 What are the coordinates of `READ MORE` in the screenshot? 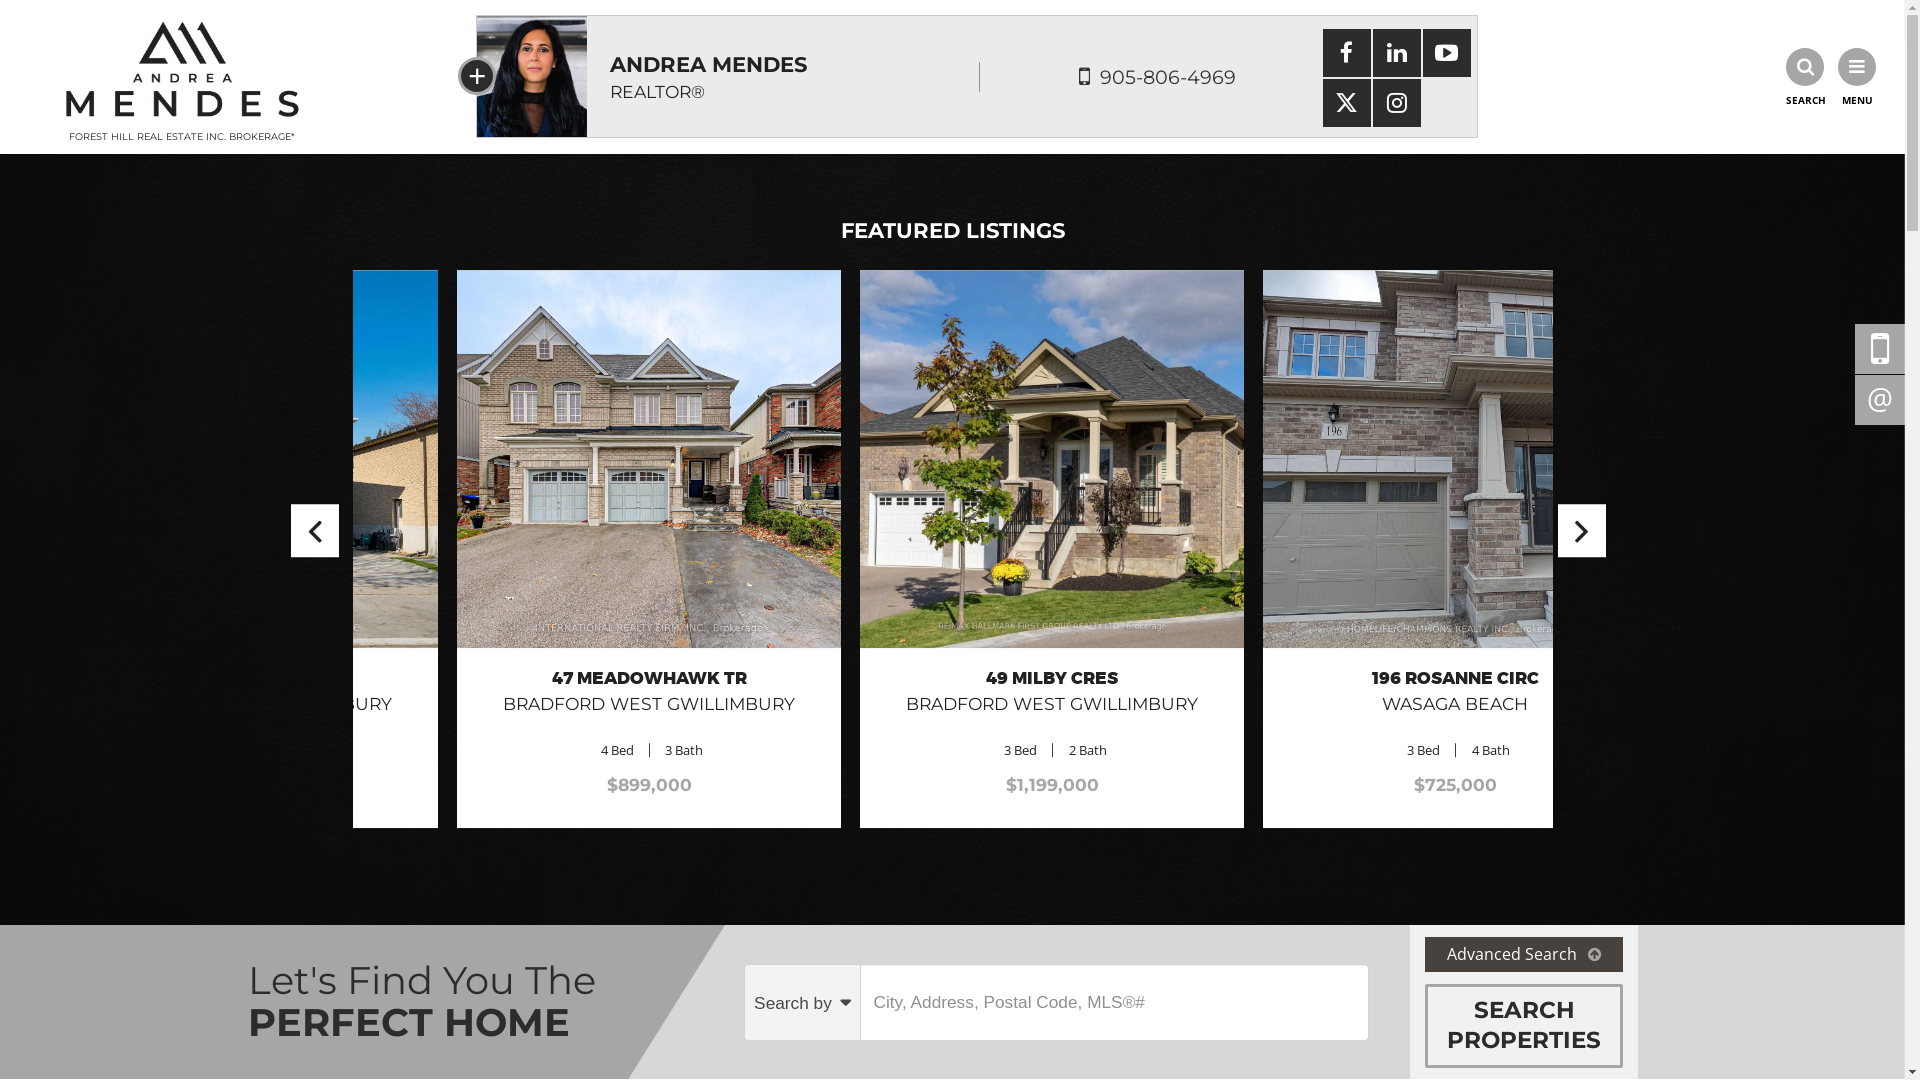 It's located at (1353, 731).